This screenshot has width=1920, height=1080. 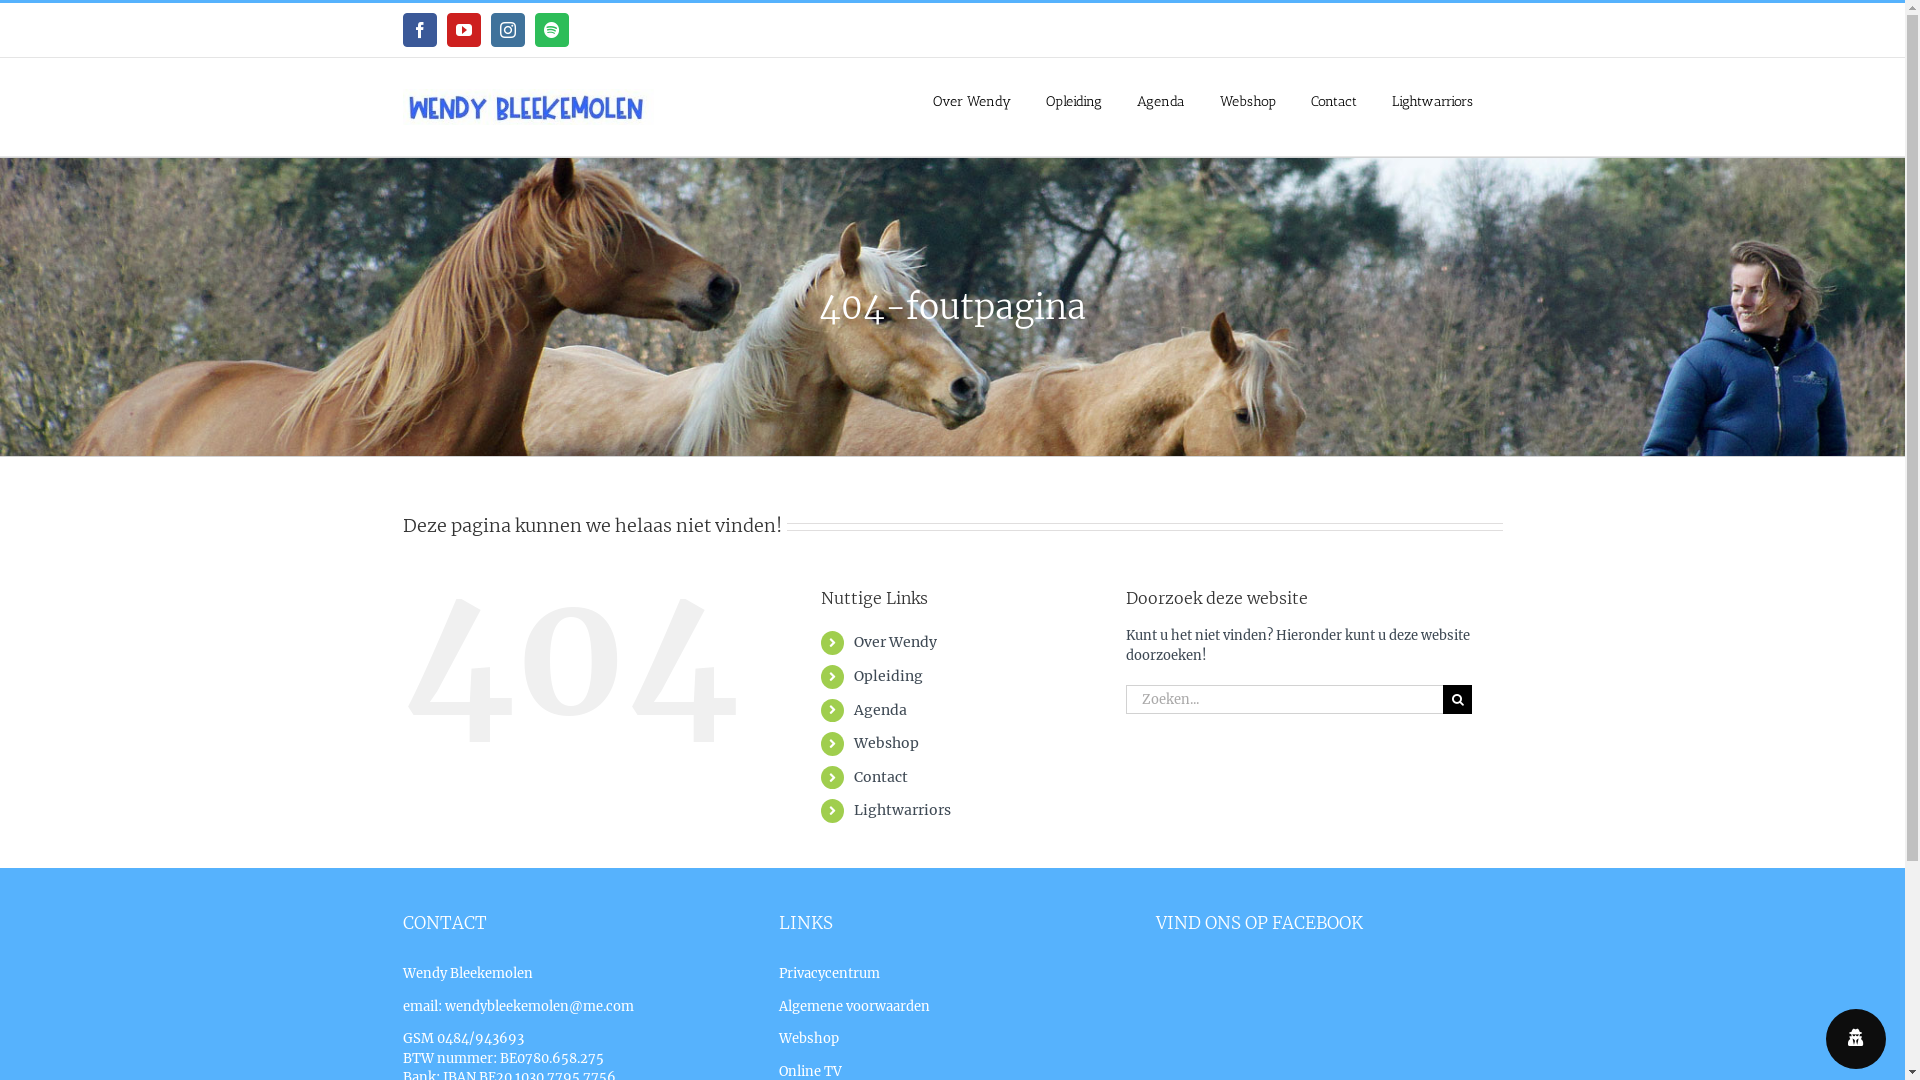 What do you see at coordinates (463, 30) in the screenshot?
I see `YouTube` at bounding box center [463, 30].